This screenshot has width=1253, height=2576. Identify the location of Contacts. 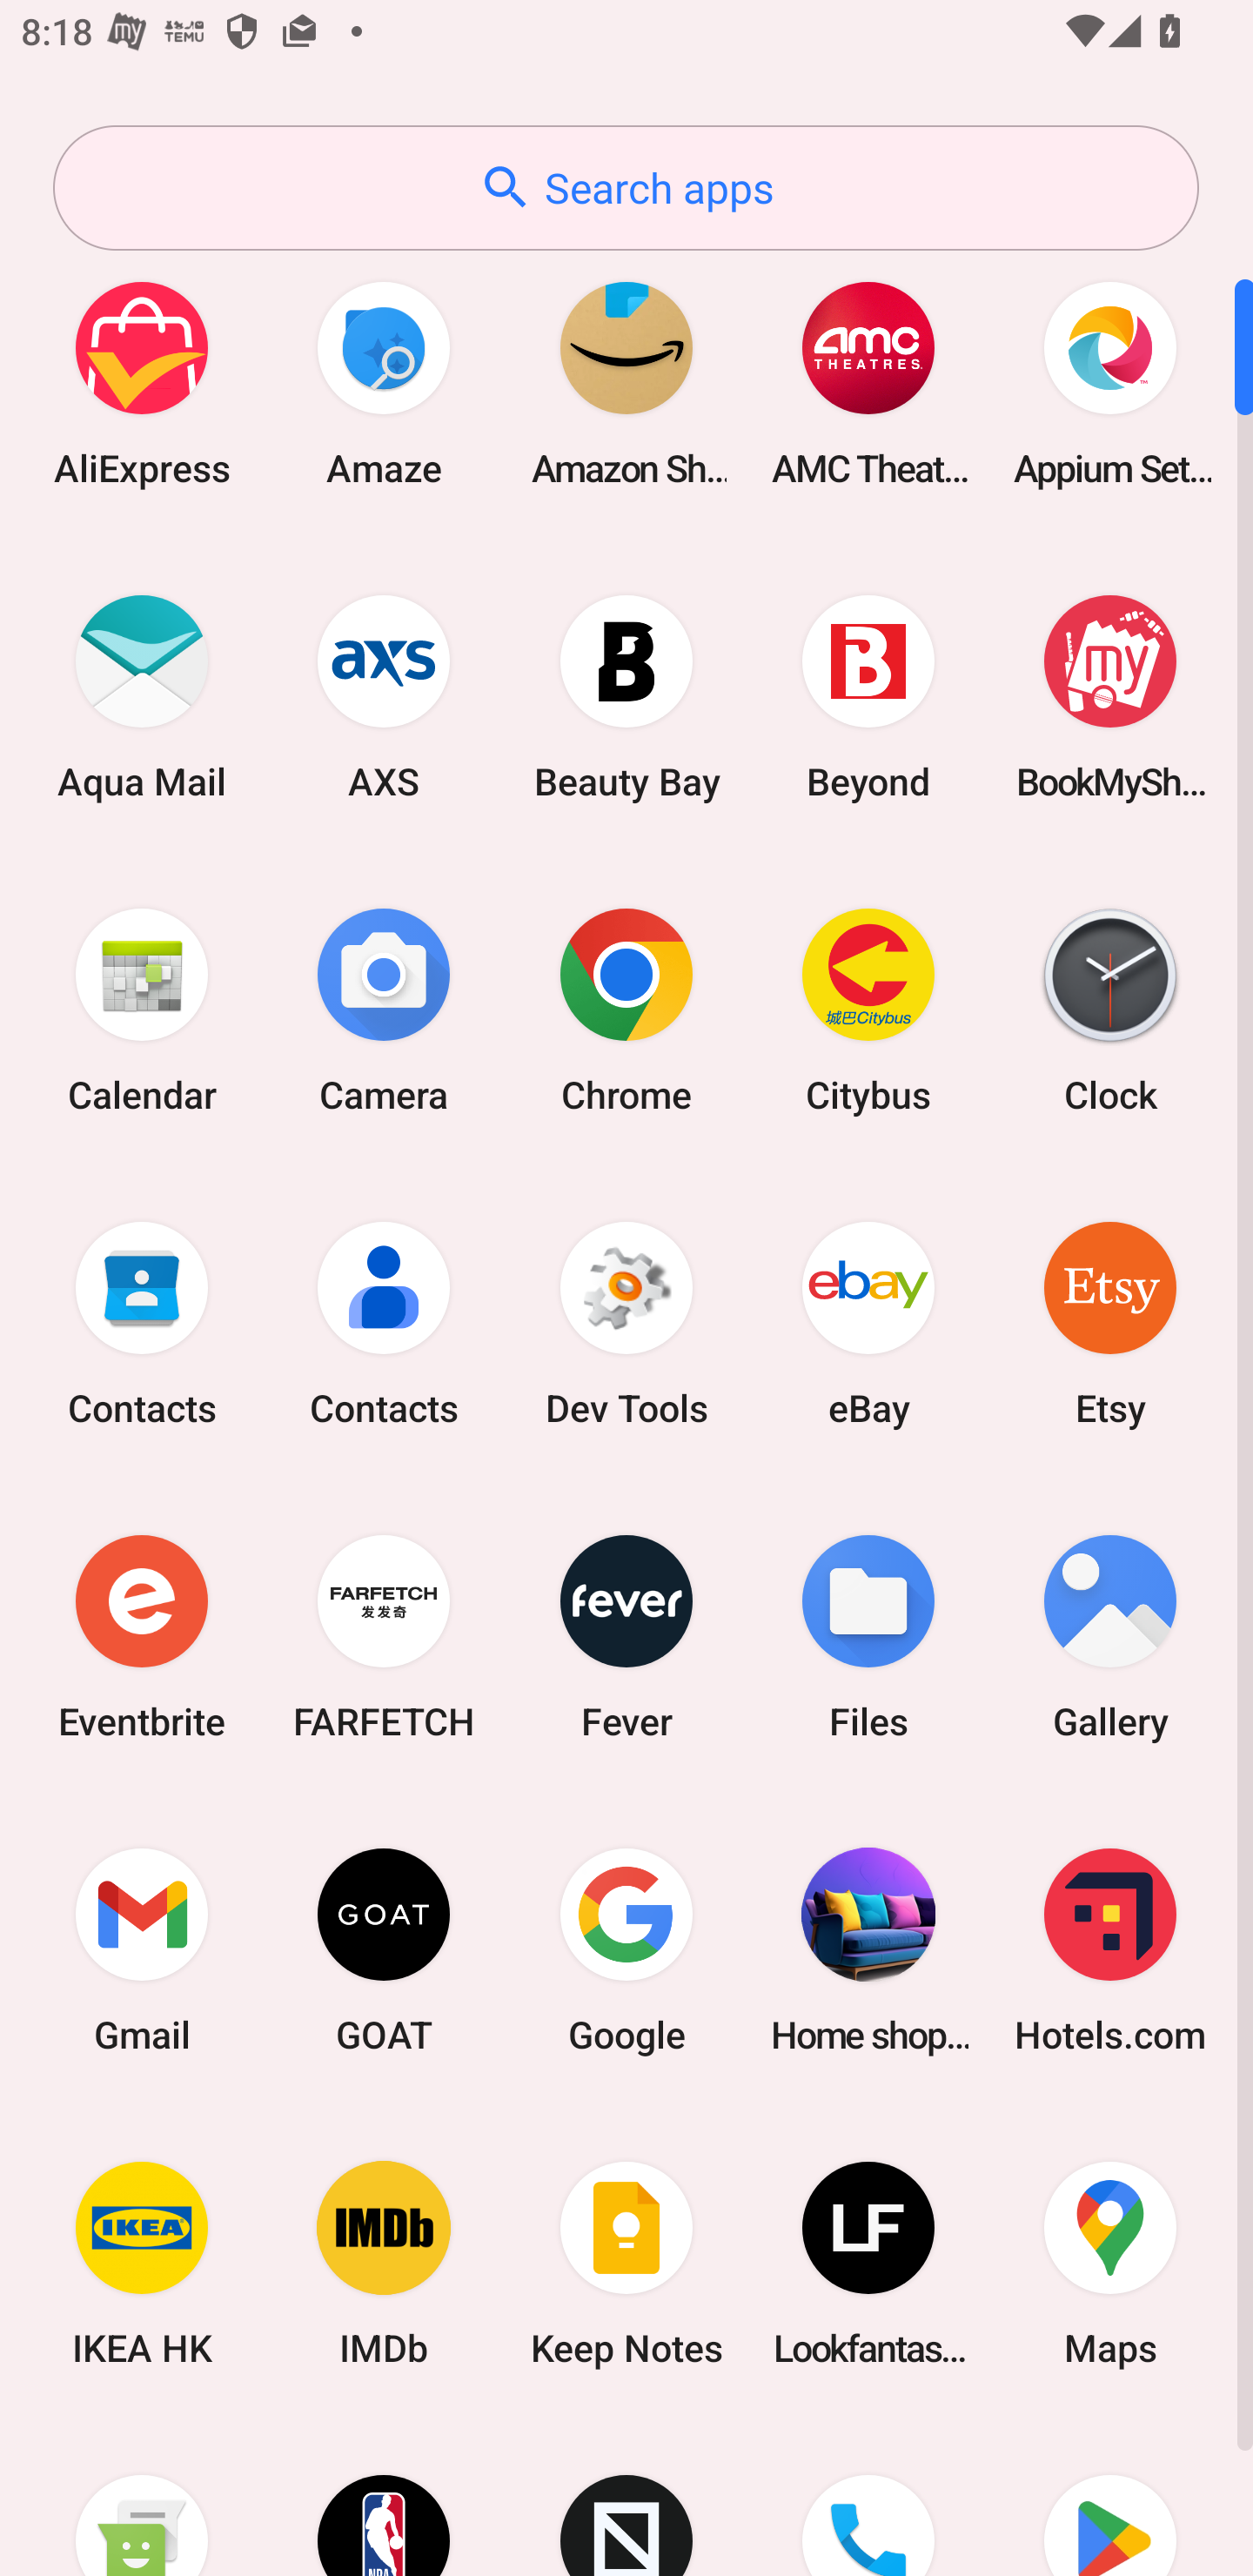
(384, 1323).